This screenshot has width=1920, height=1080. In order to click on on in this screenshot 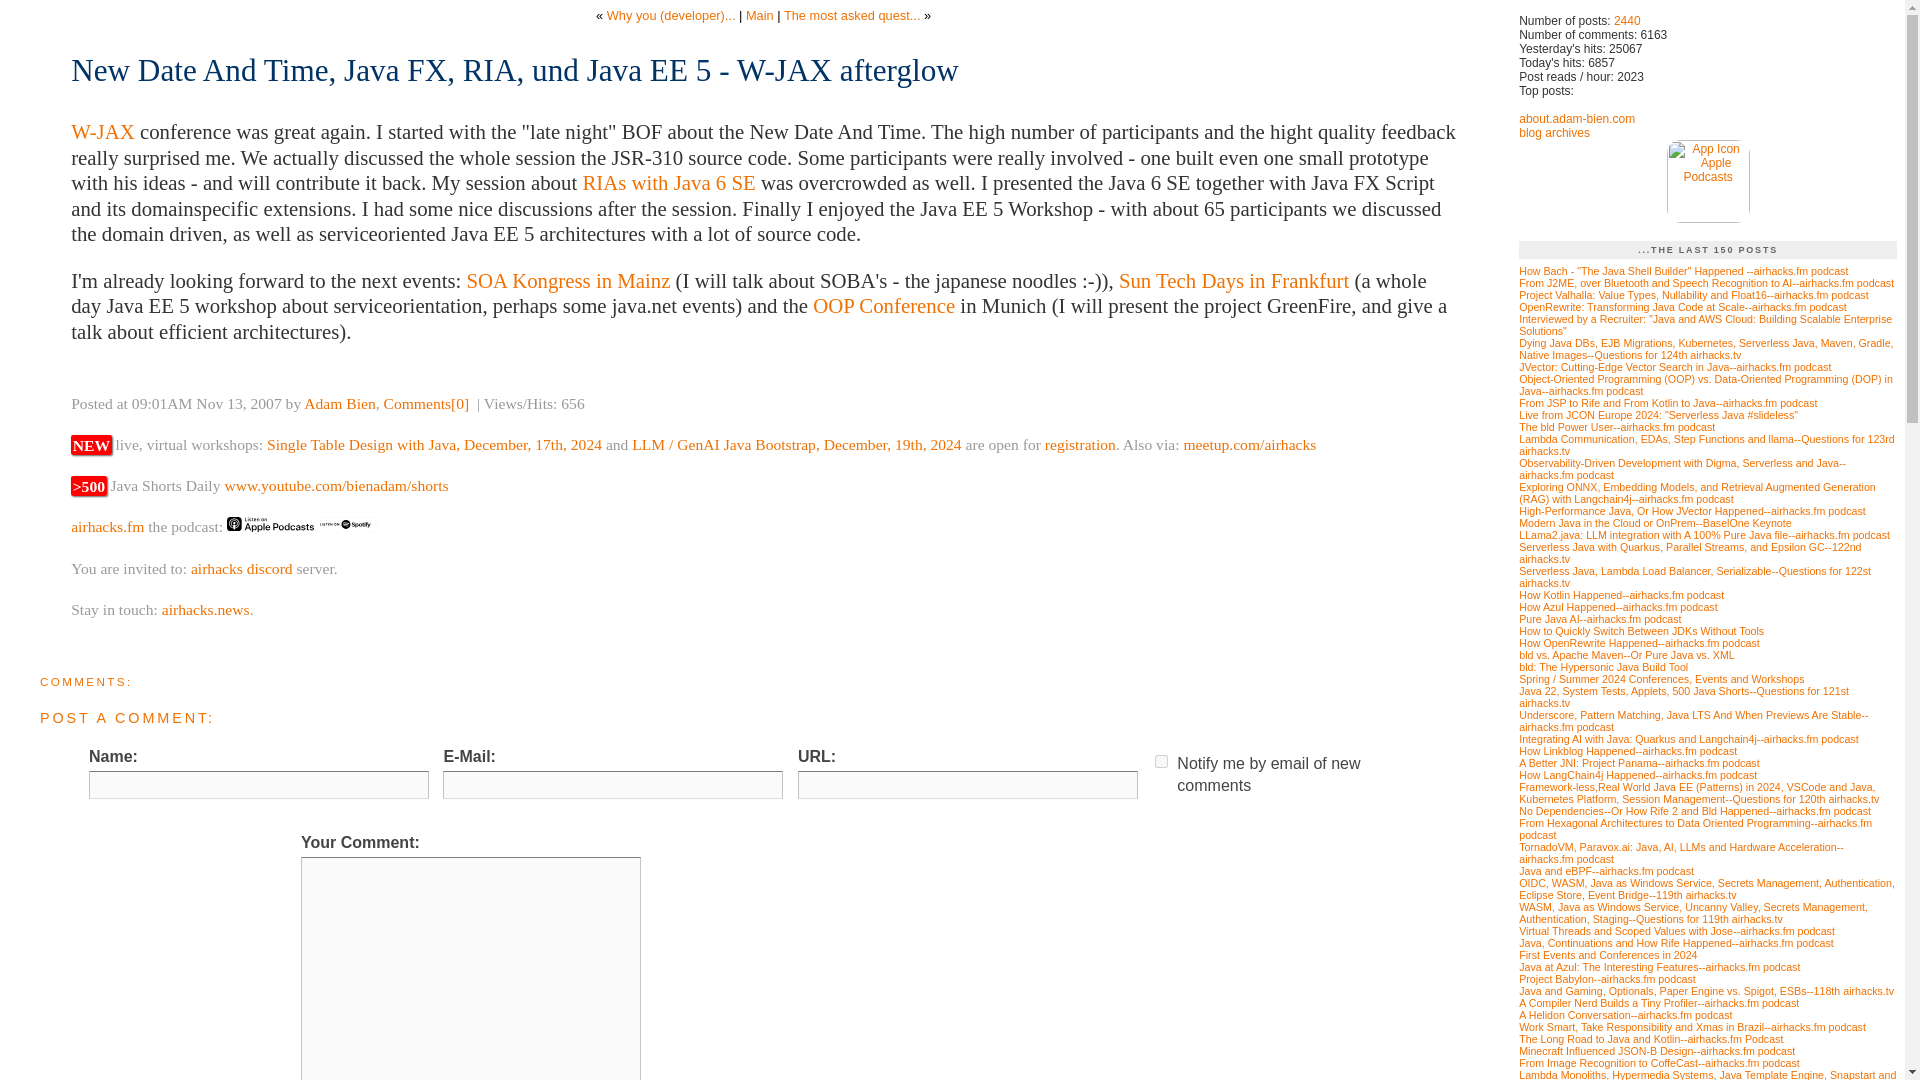, I will do `click(1161, 760)`.